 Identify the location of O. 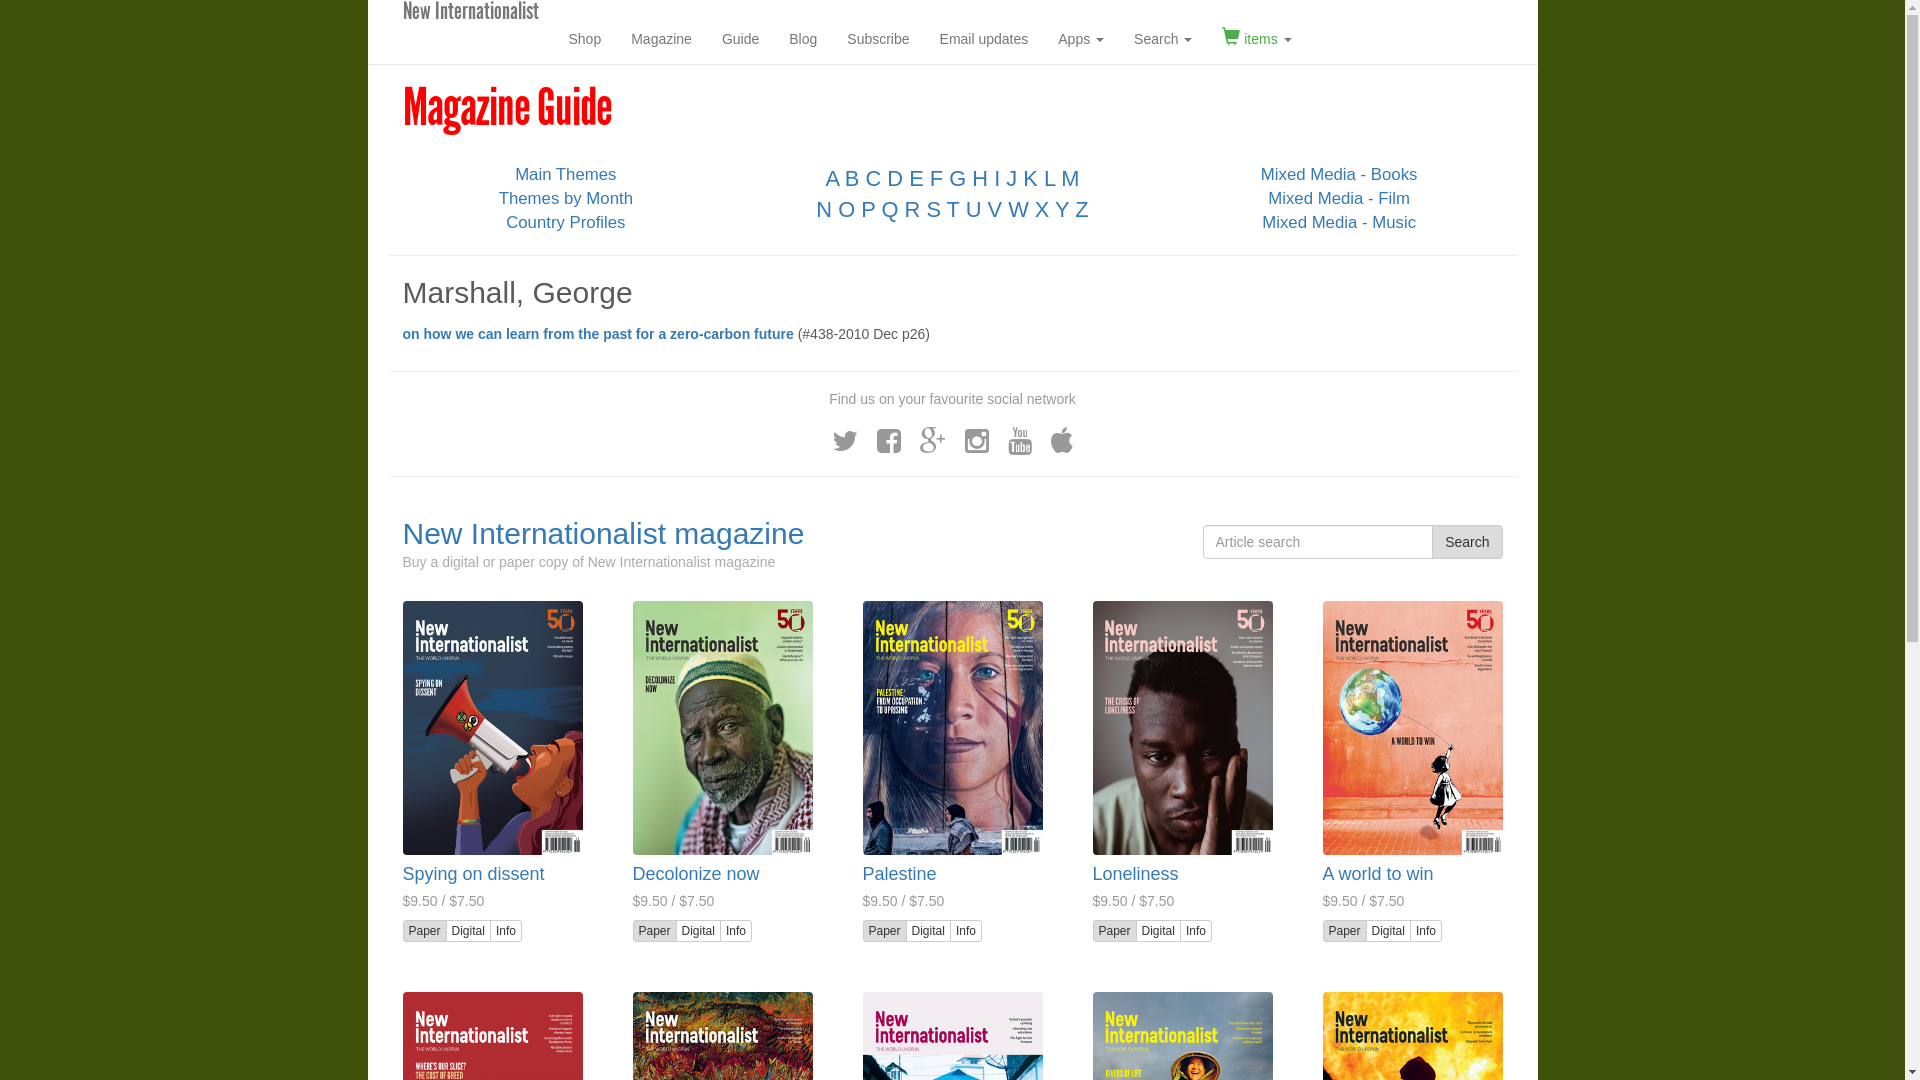
(846, 210).